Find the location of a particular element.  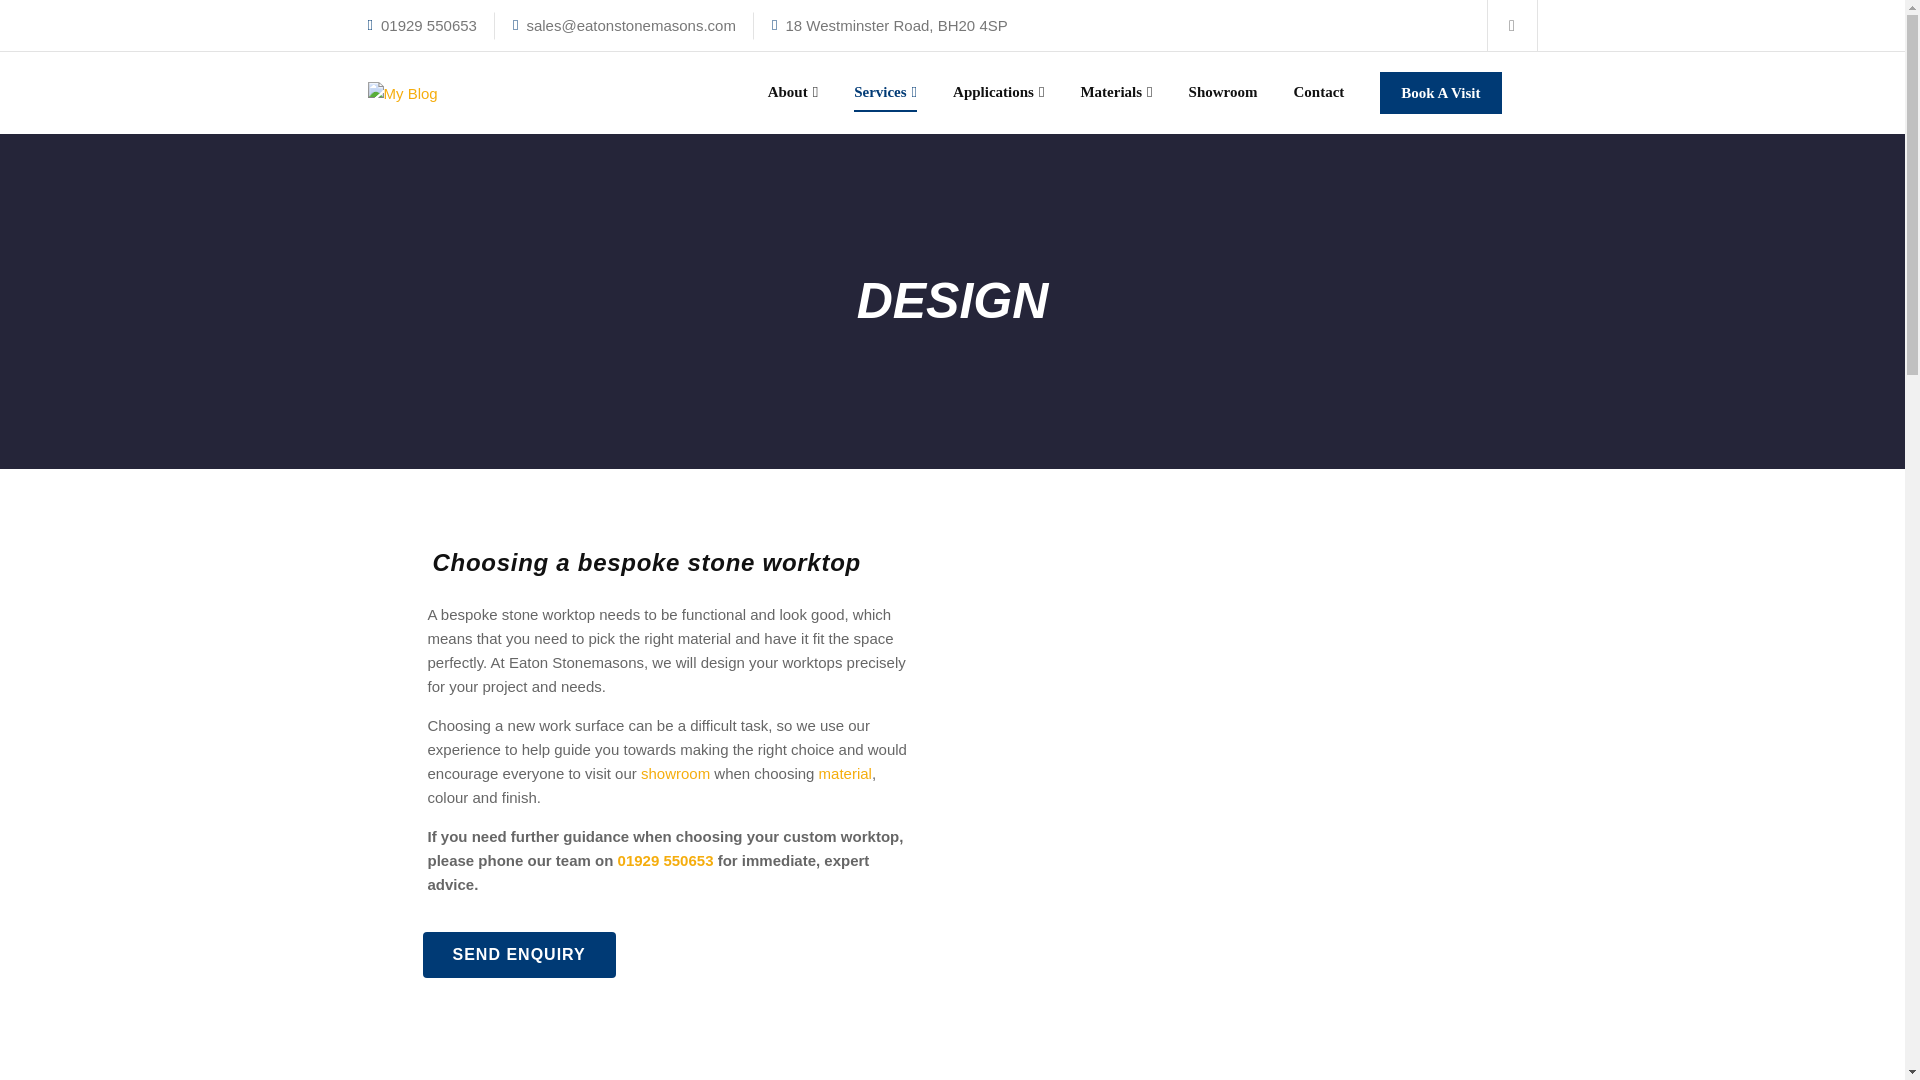

Book A Visit is located at coordinates (1440, 93).